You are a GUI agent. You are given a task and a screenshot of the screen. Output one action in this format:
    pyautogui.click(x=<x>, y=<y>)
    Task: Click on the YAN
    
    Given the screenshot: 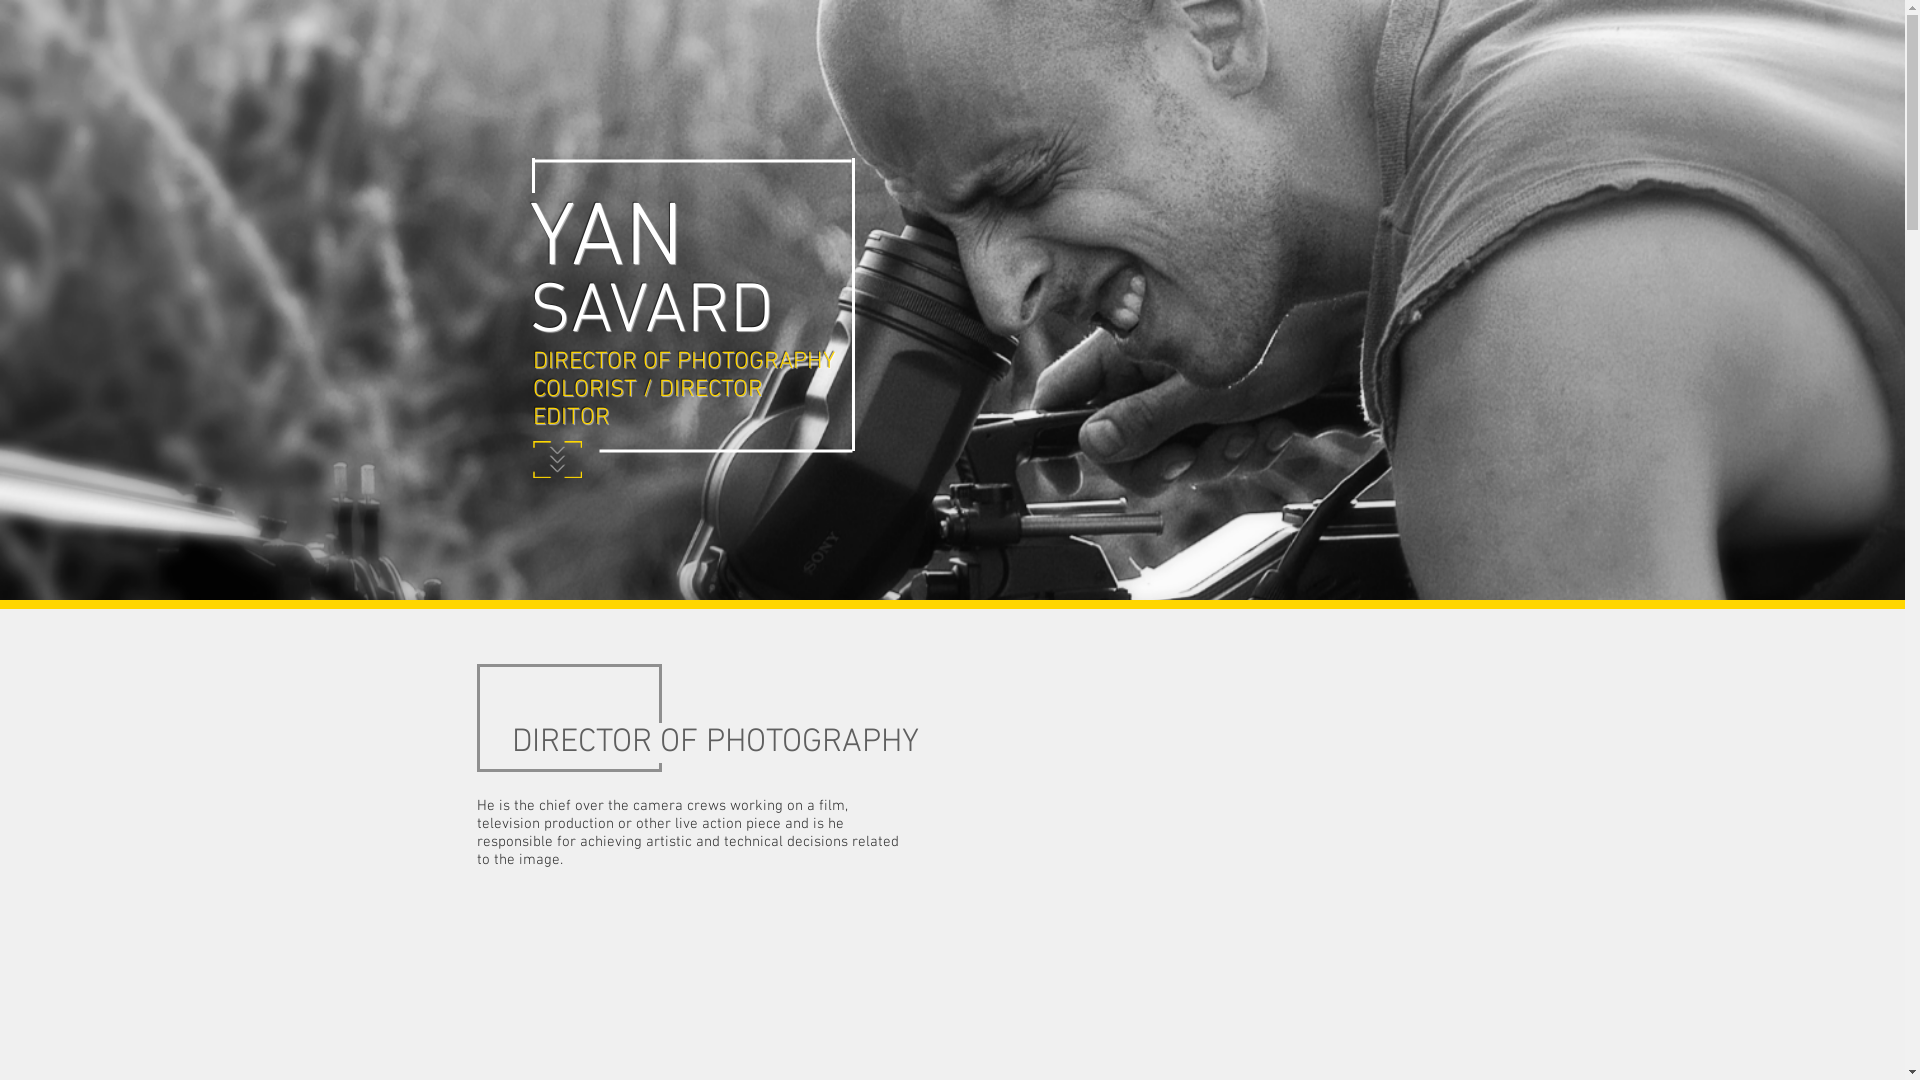 What is the action you would take?
    pyautogui.click(x=606, y=241)
    